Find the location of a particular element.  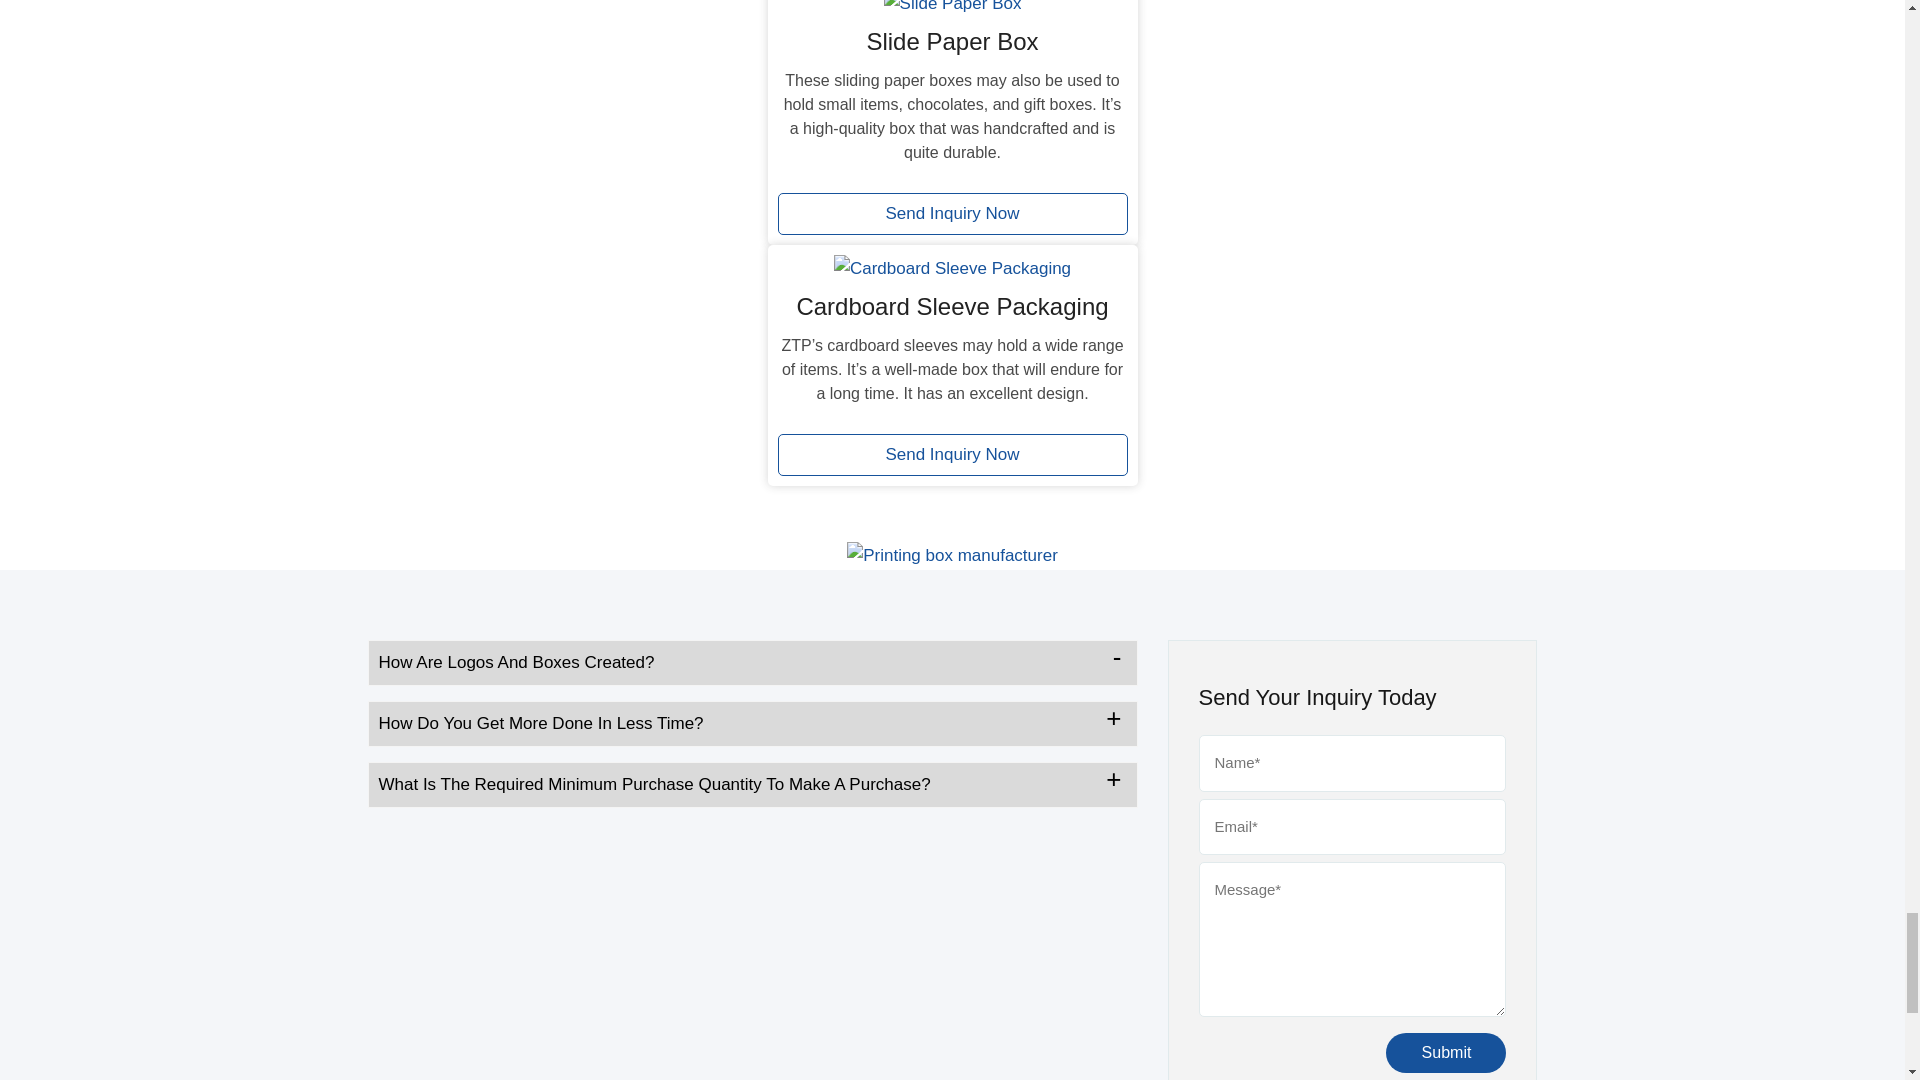

Submit is located at coordinates (1446, 1052).